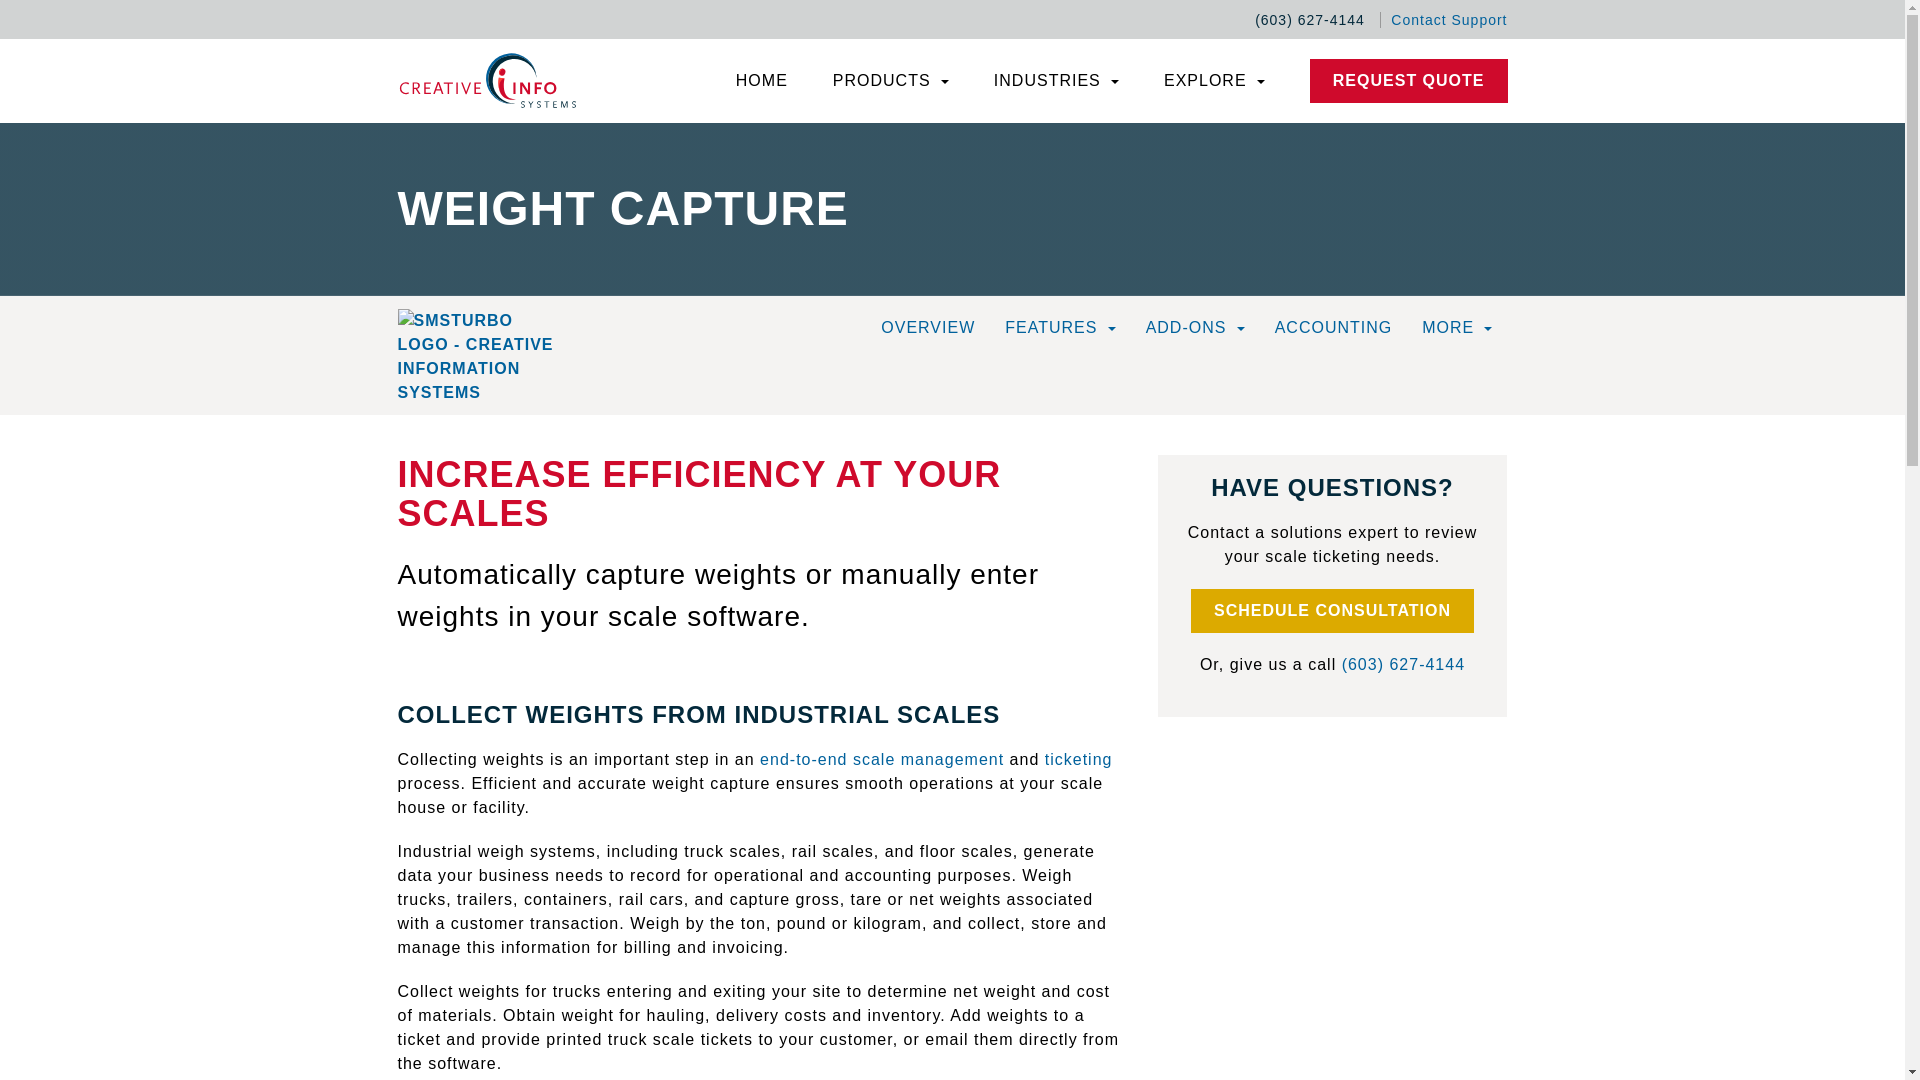 The width and height of the screenshot is (1920, 1080). I want to click on Overview, so click(928, 326).